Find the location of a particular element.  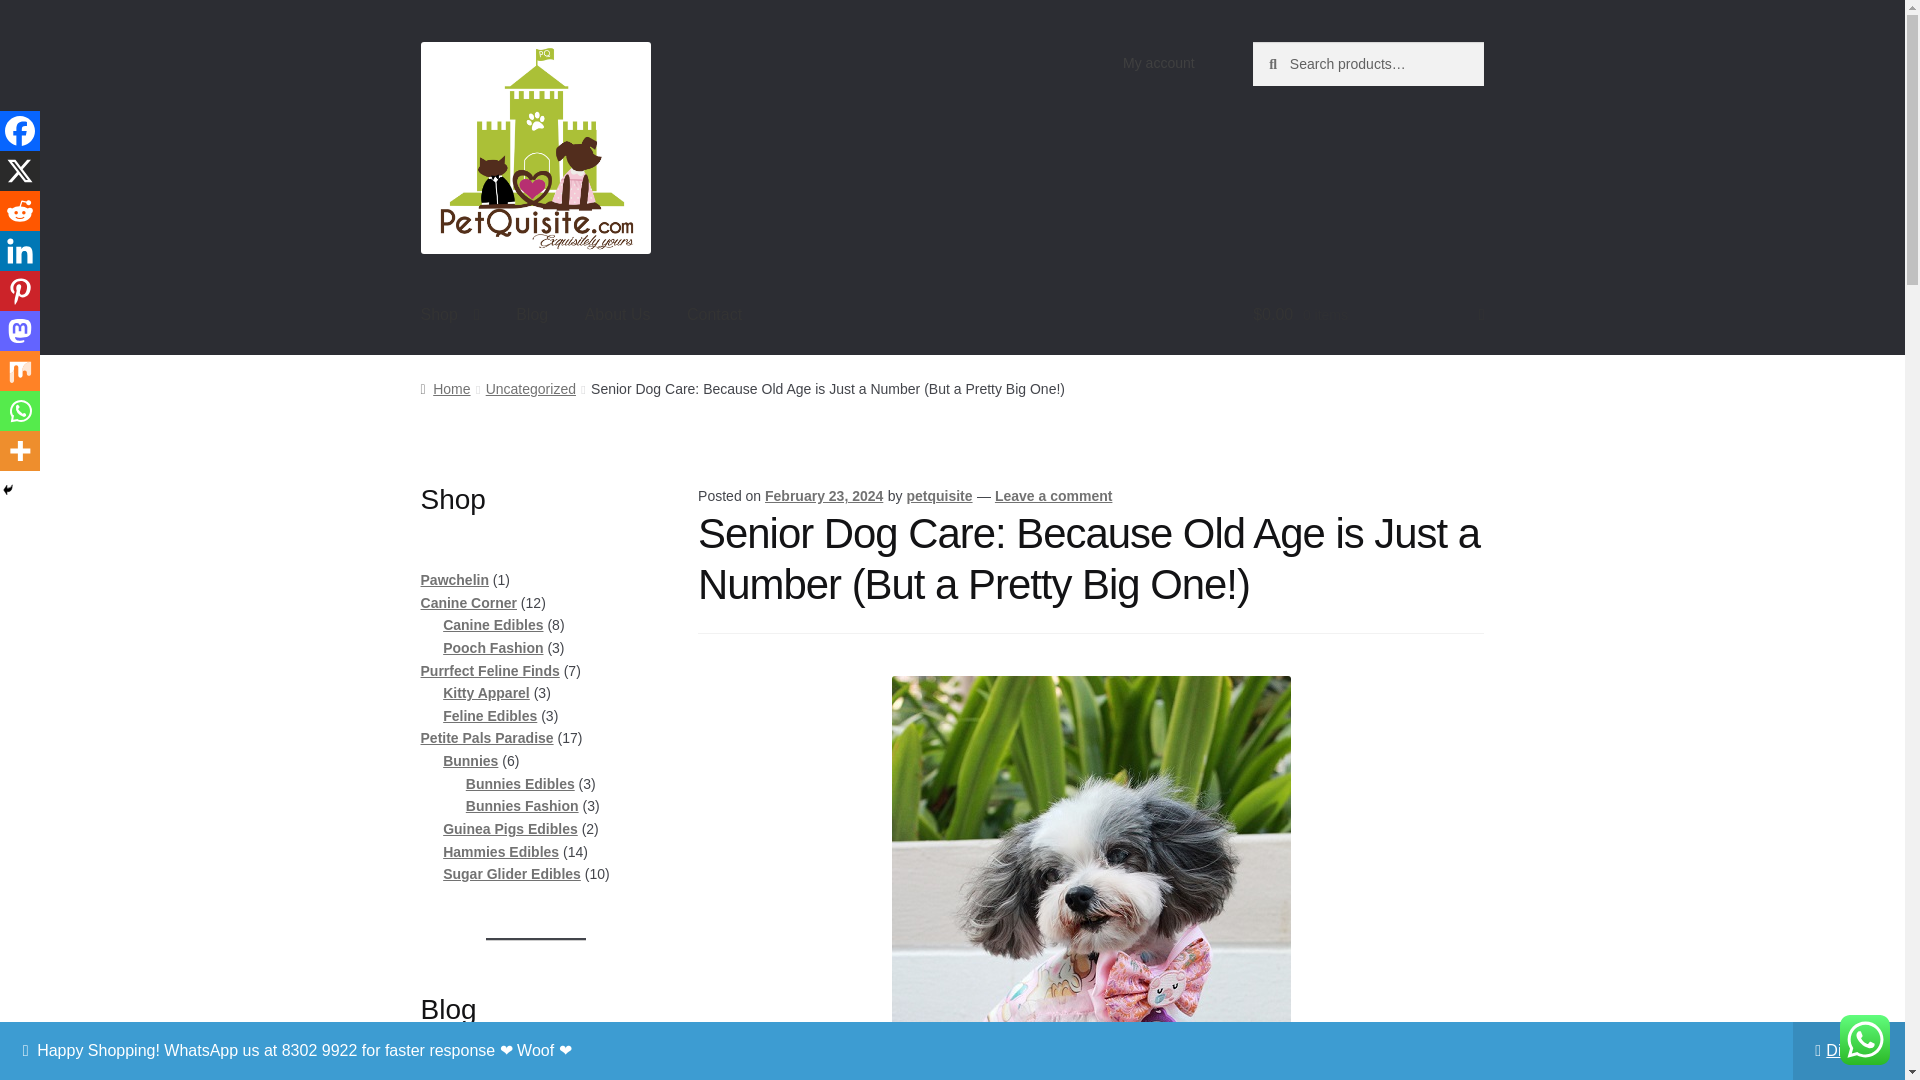

Whatsapp is located at coordinates (20, 410).